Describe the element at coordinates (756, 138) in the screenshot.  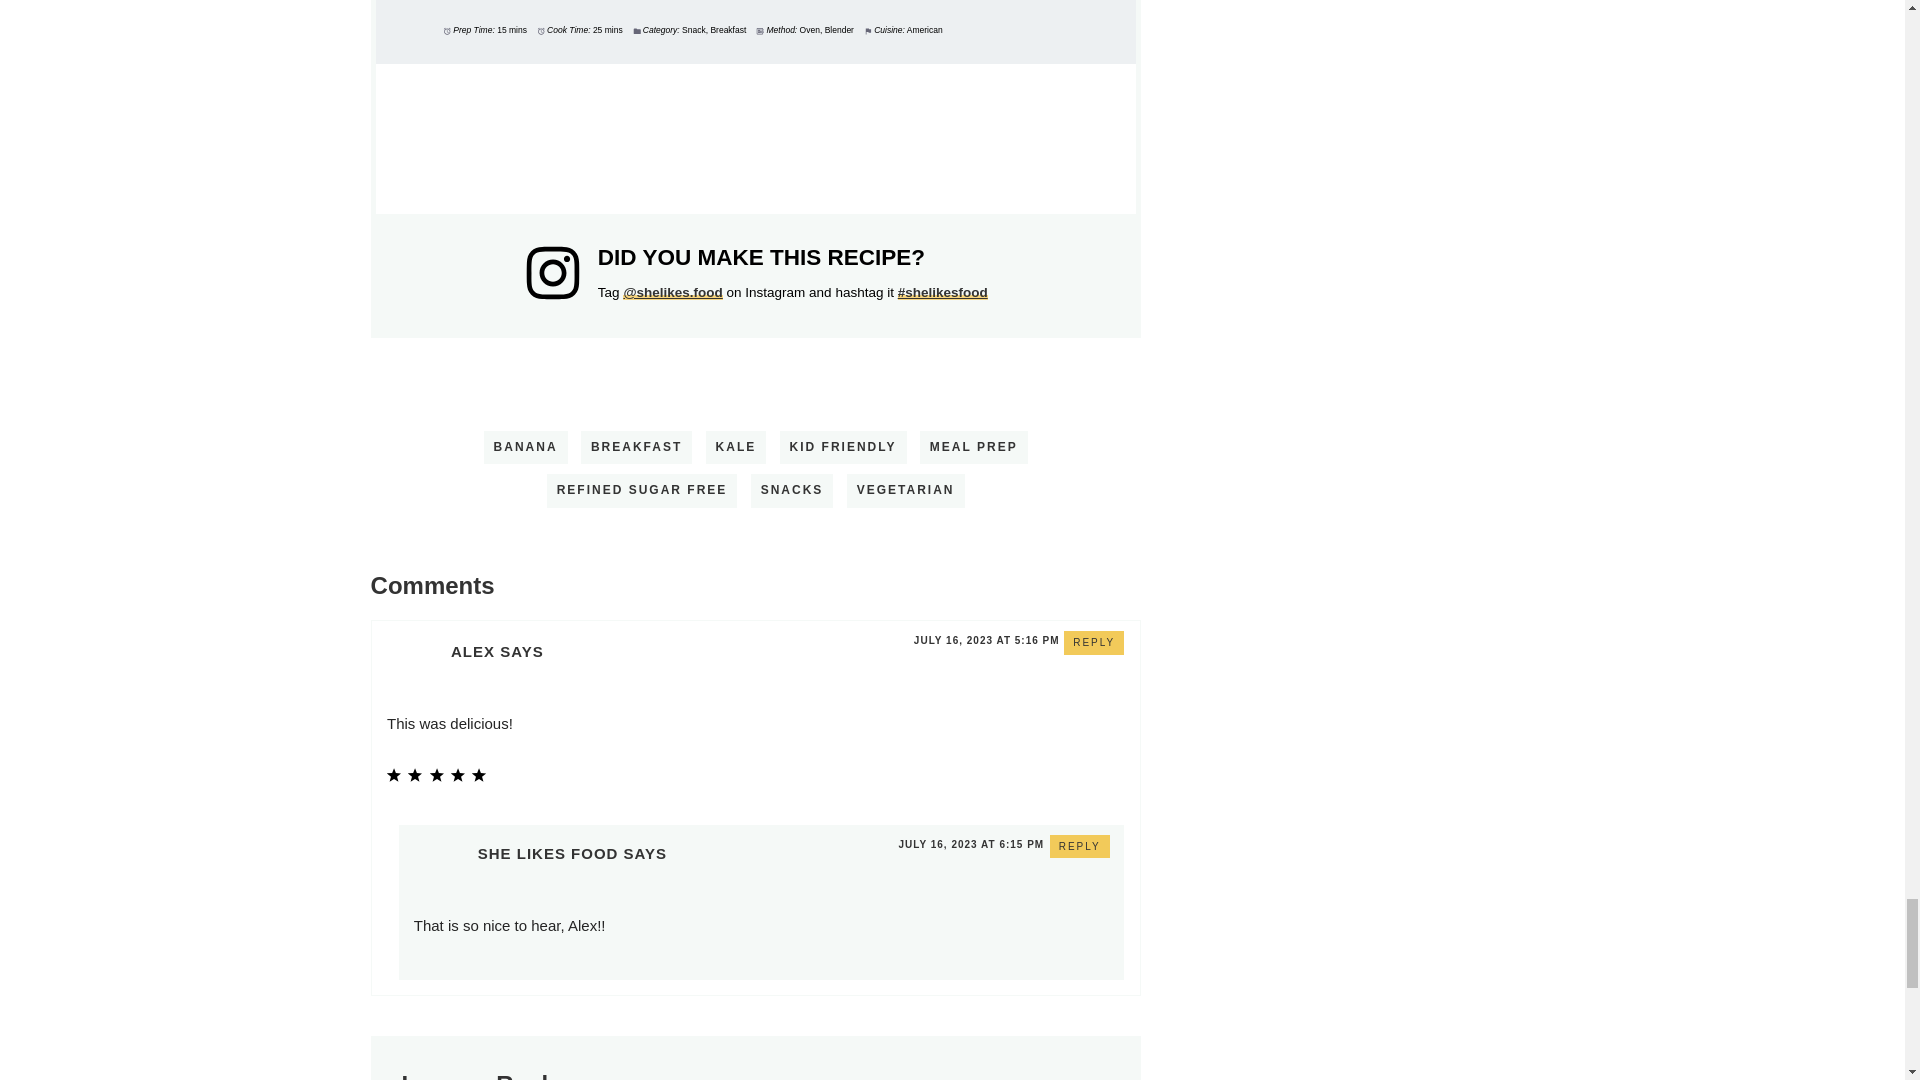
I see `nutritional information` at that location.